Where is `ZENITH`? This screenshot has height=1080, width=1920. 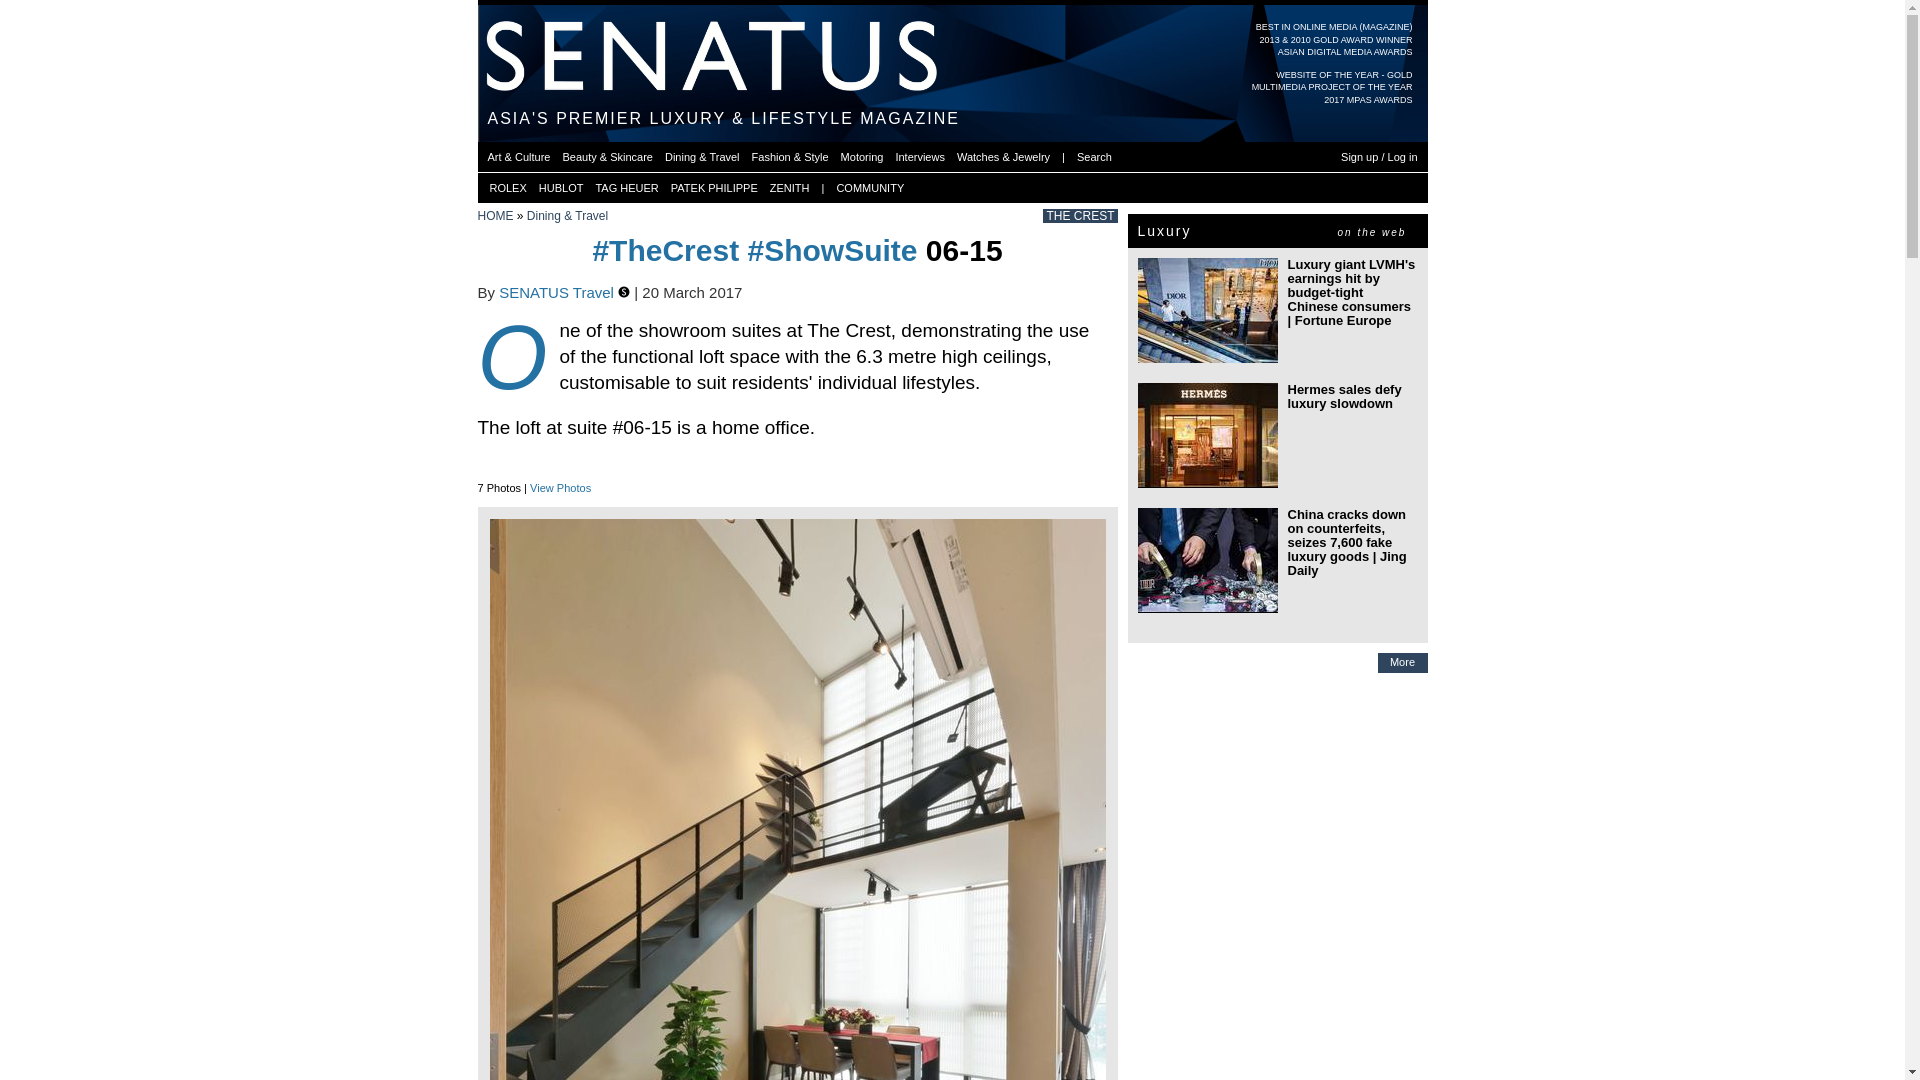 ZENITH is located at coordinates (790, 188).